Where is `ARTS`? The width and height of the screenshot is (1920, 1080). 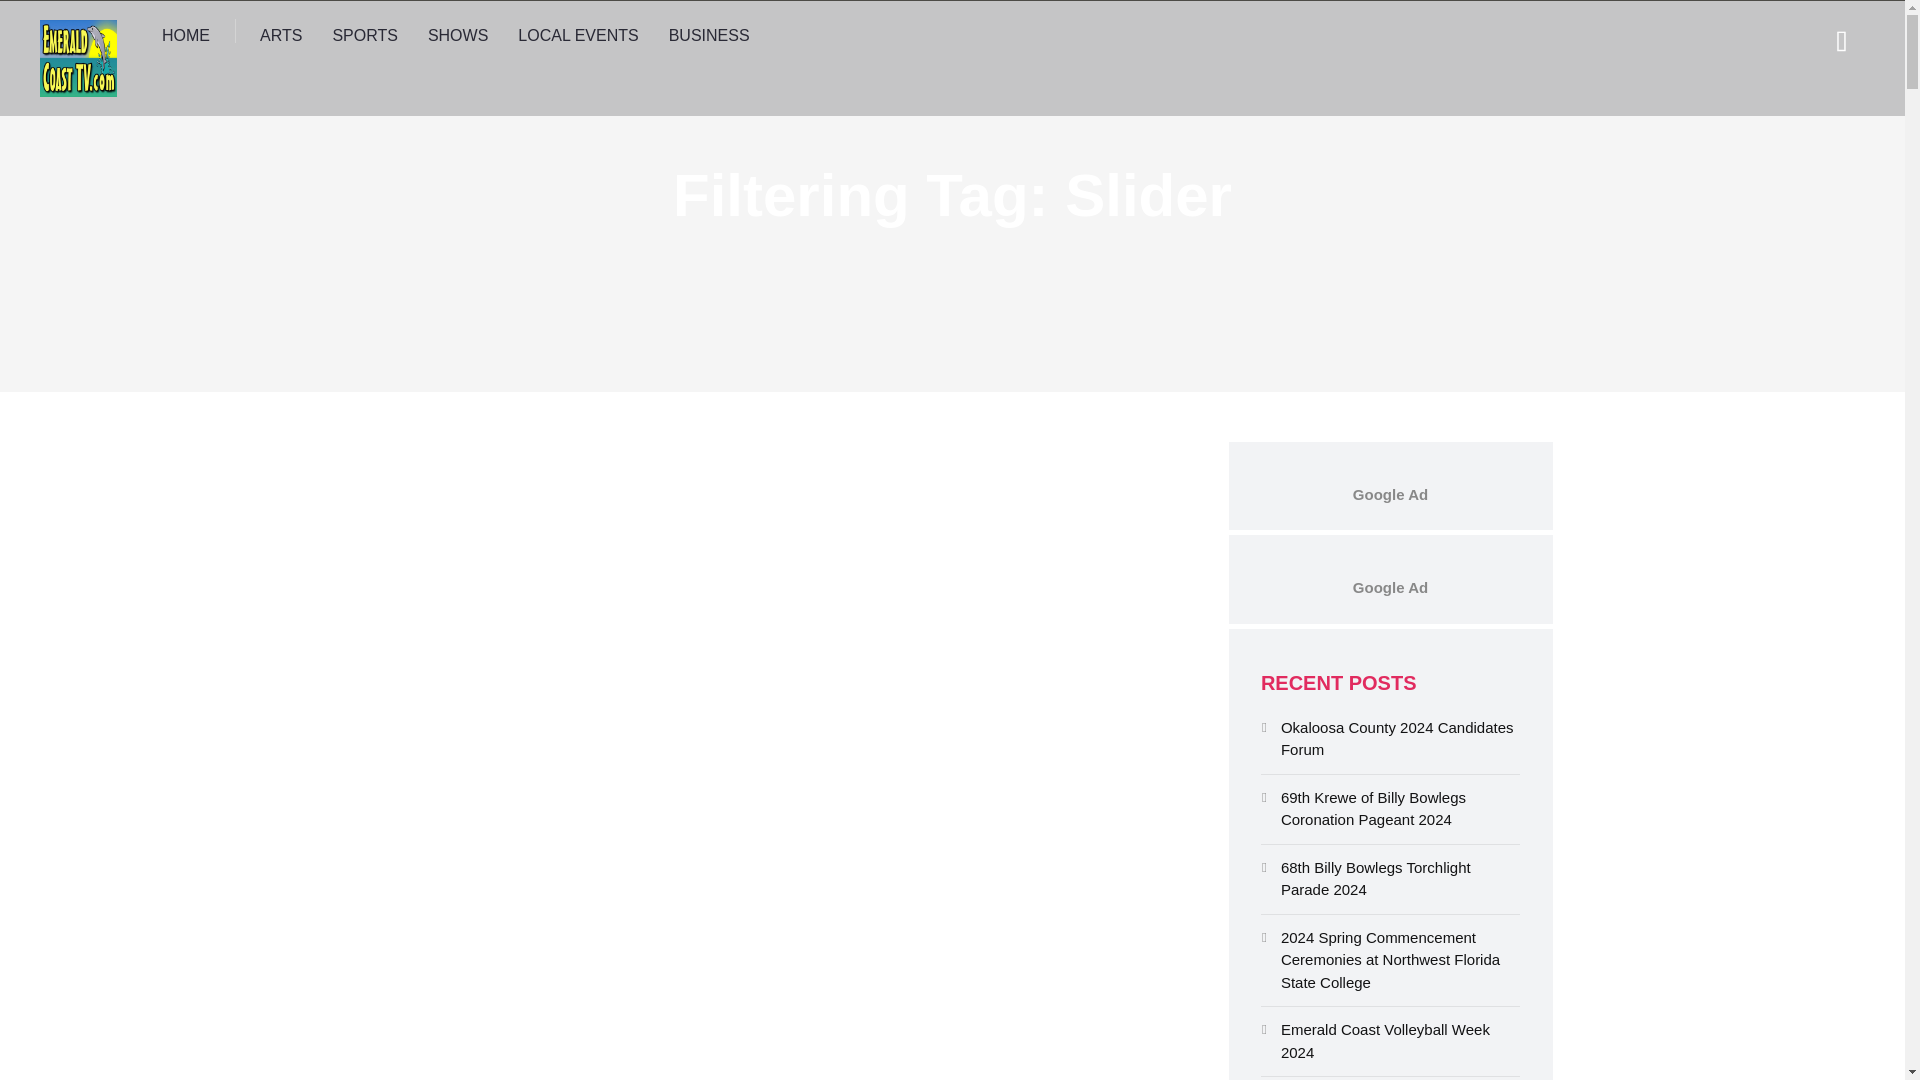
ARTS is located at coordinates (280, 36).